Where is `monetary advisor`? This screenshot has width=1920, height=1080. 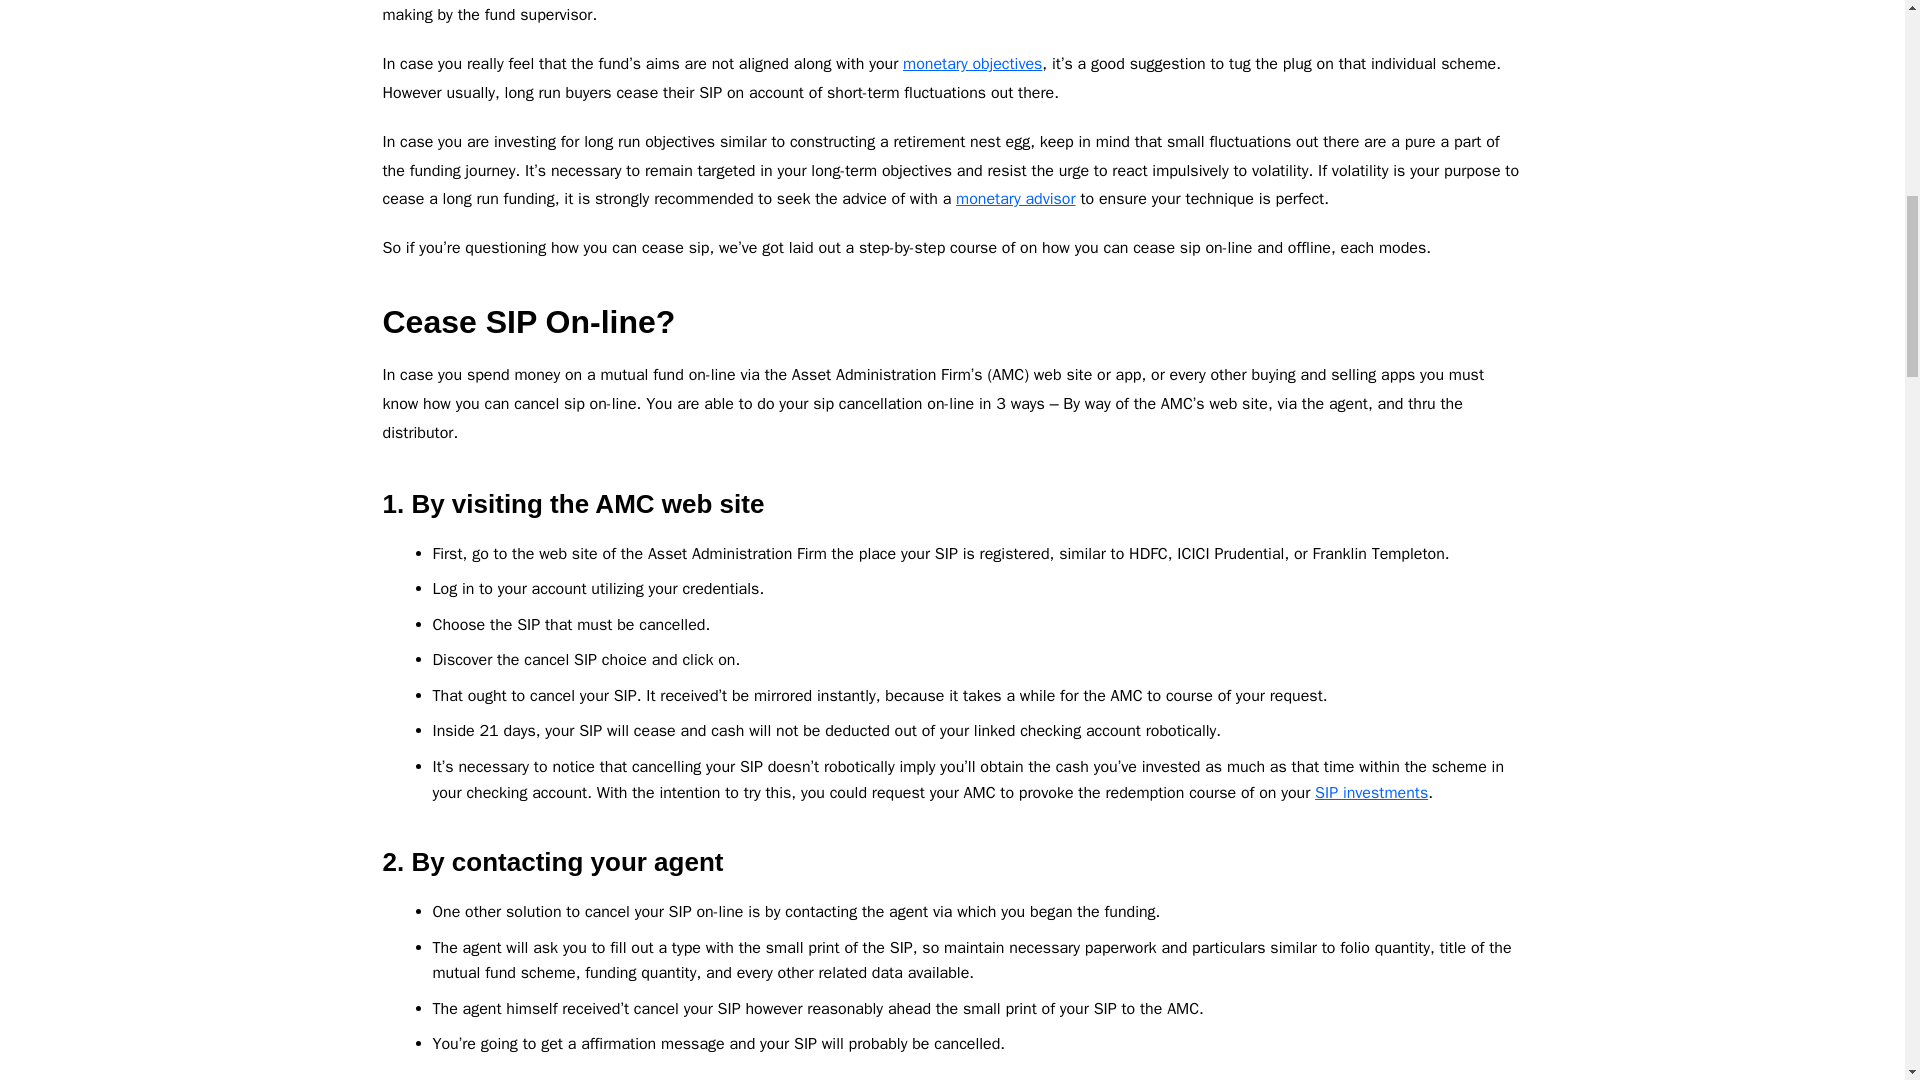
monetary advisor is located at coordinates (1016, 199).